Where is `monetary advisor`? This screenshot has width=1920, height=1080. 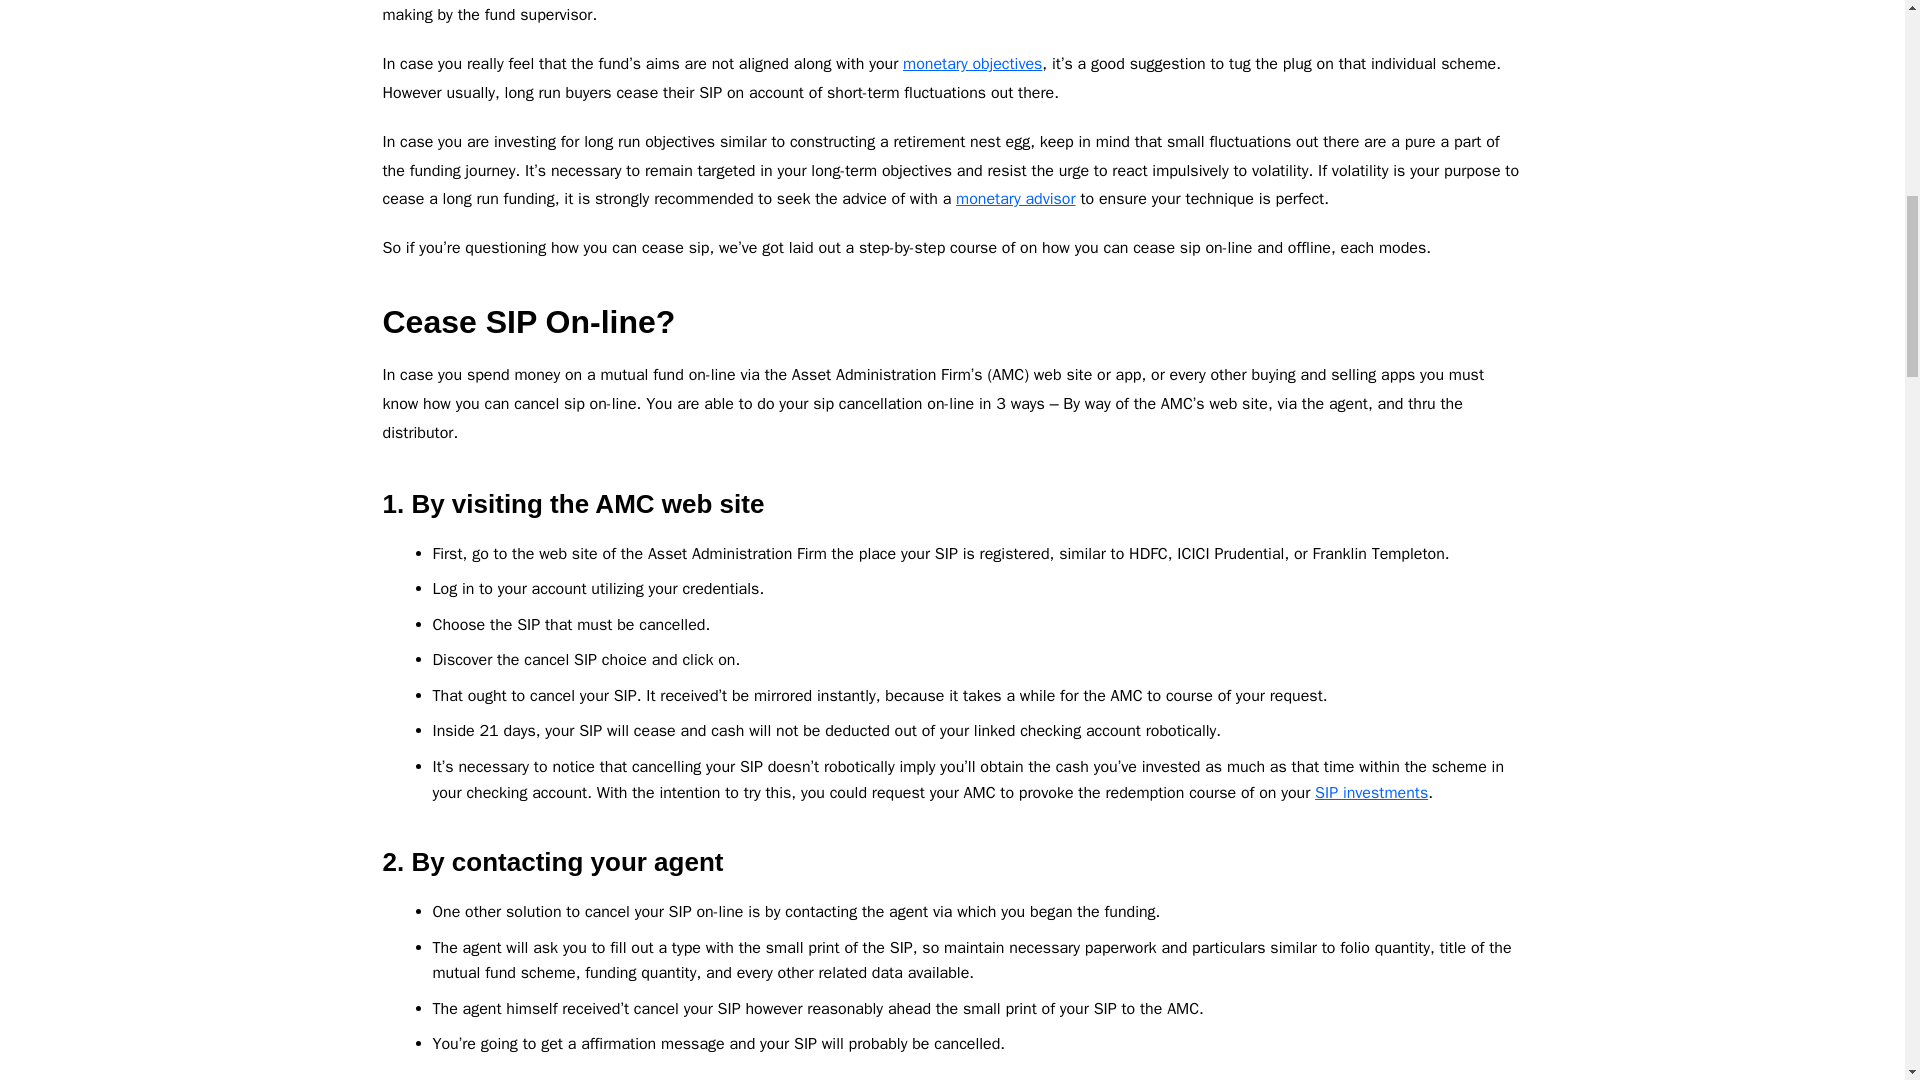
monetary advisor is located at coordinates (1016, 199).